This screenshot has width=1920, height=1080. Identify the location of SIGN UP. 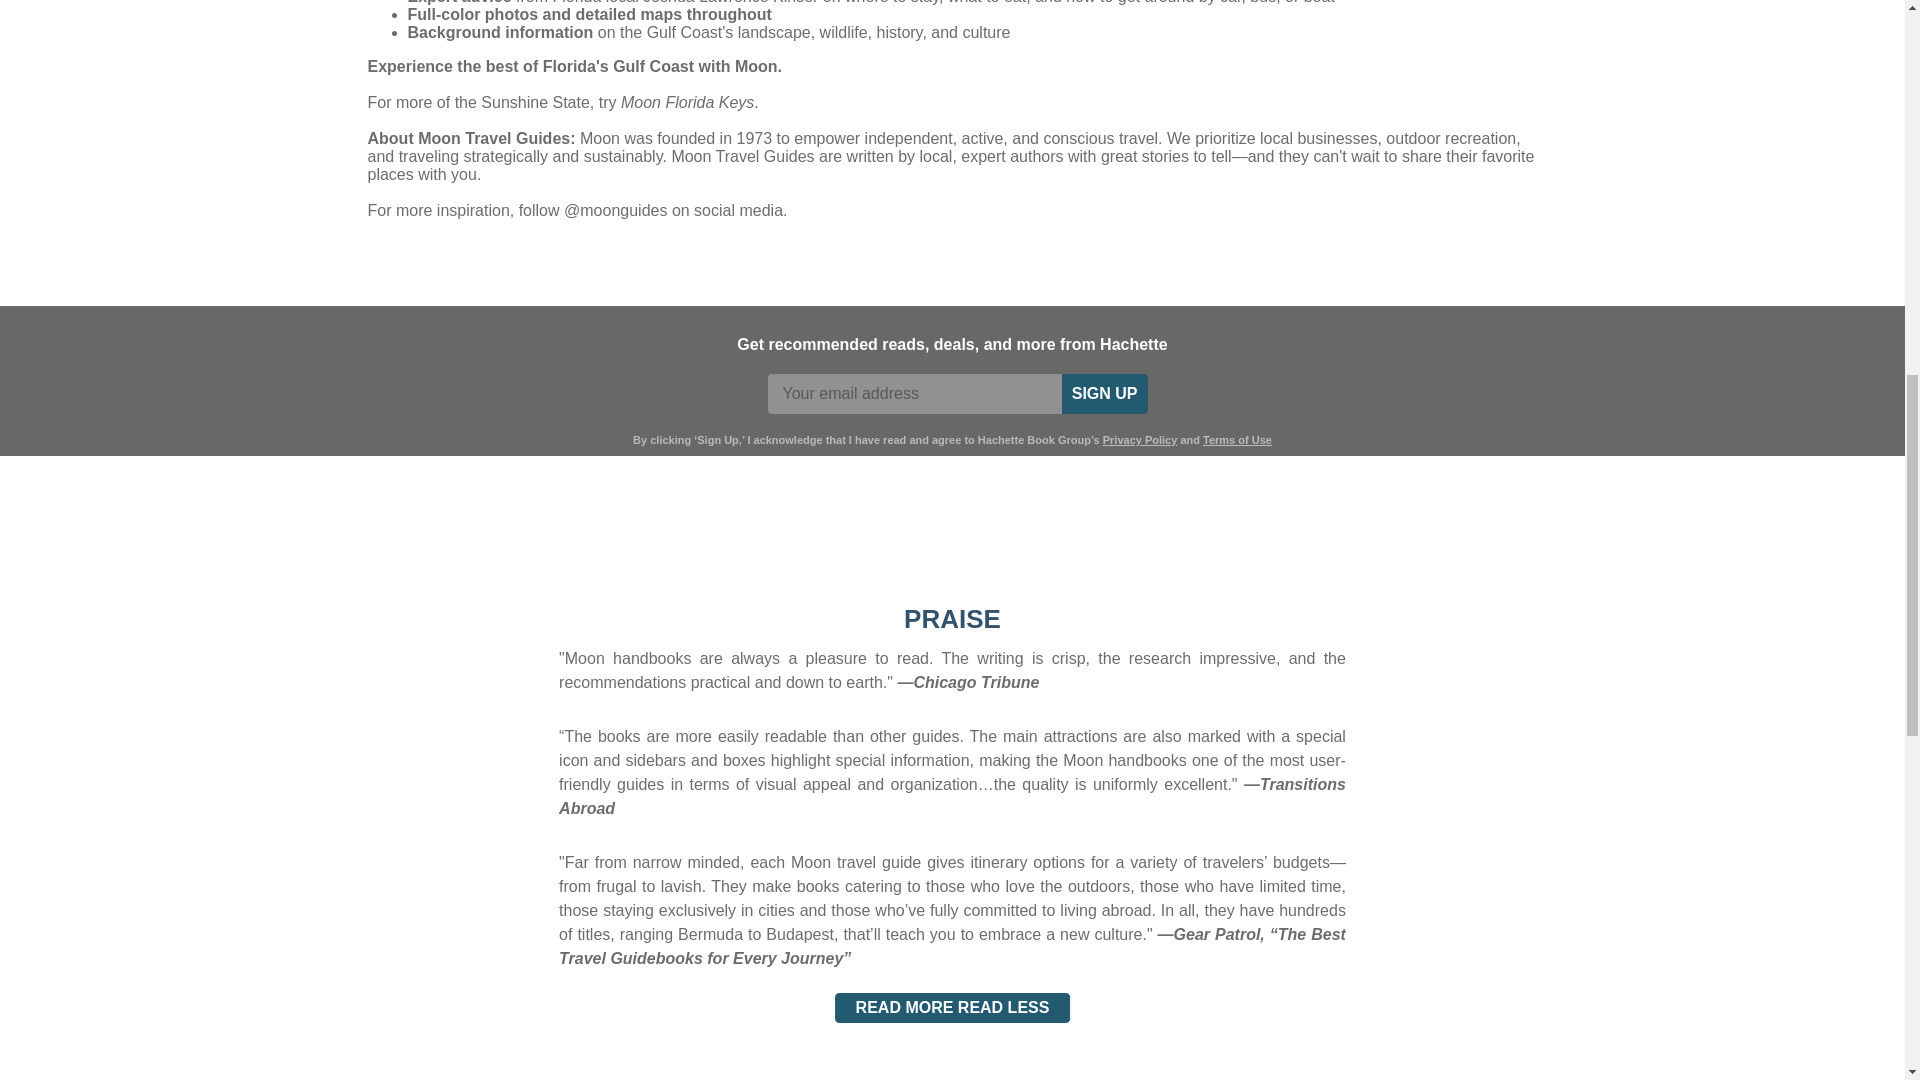
(1104, 393).